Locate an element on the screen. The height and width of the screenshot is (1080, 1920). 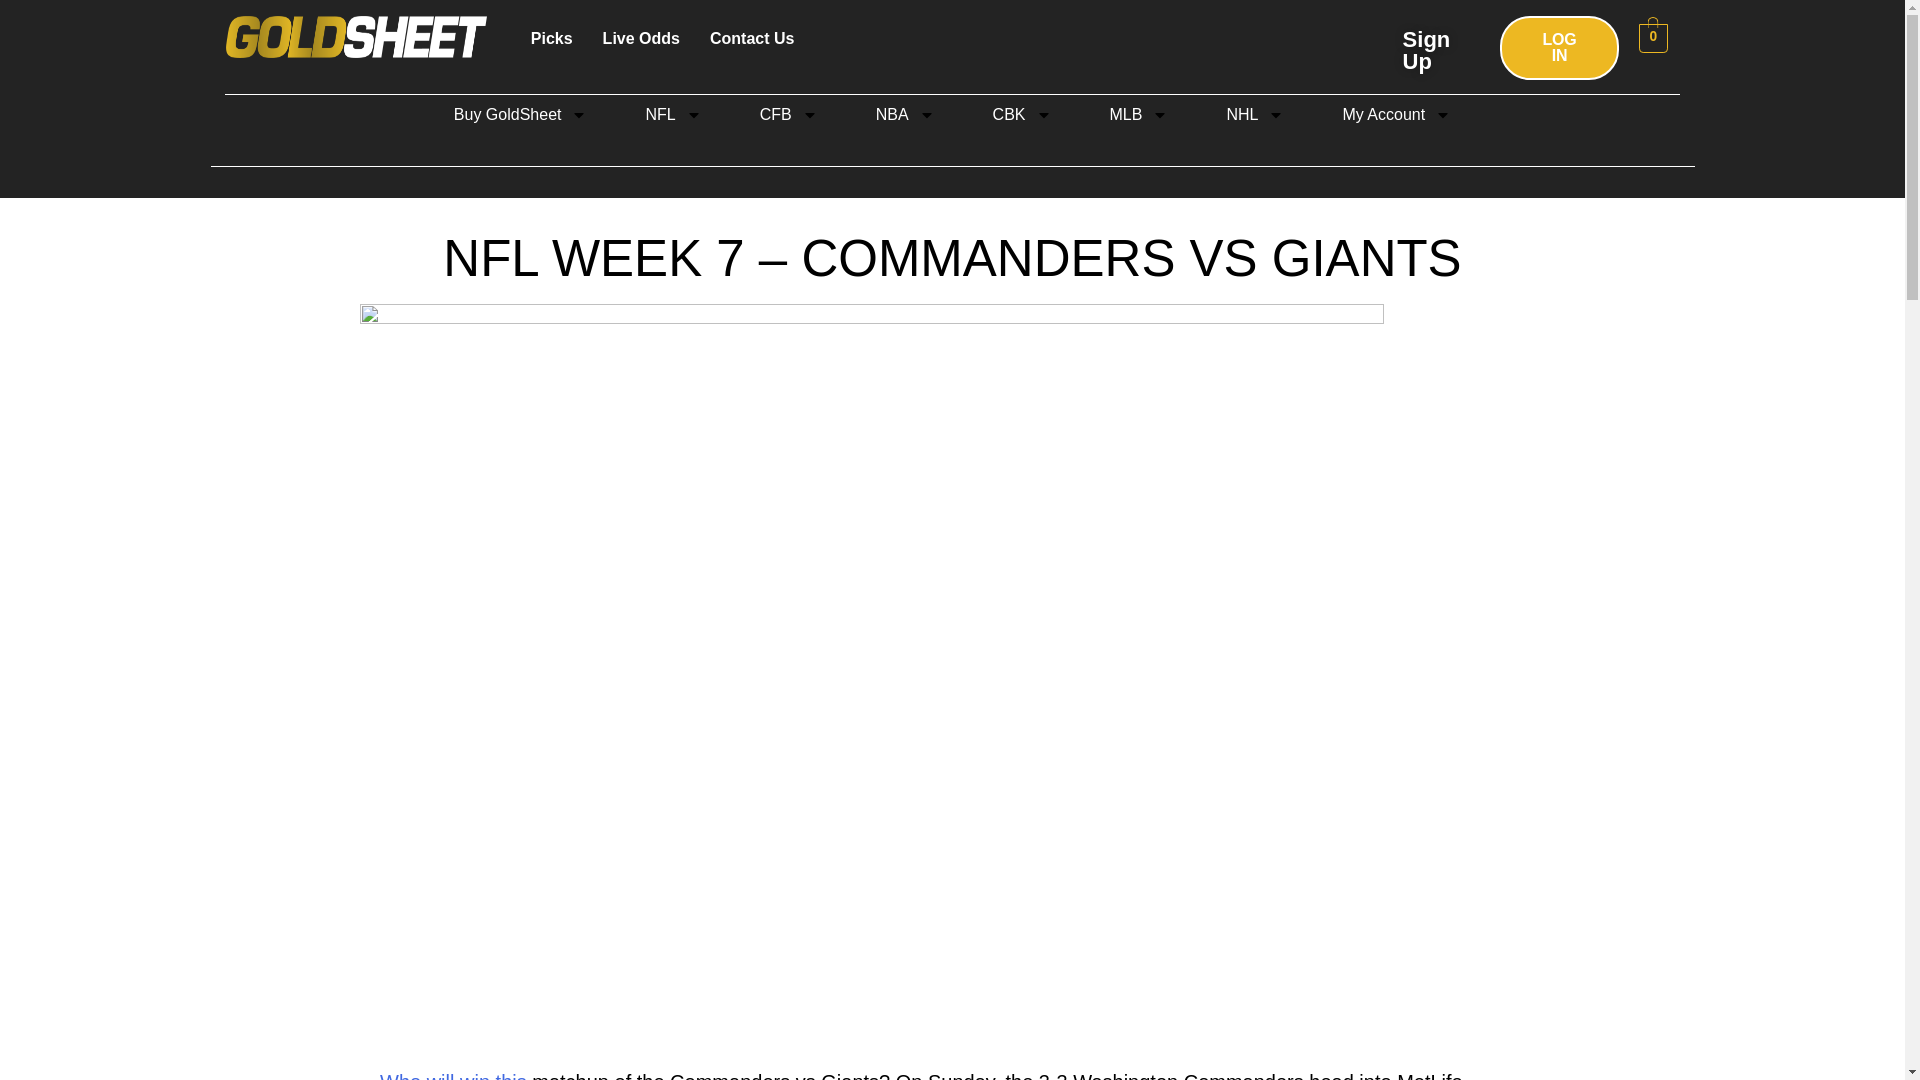
LOG IN is located at coordinates (1558, 48).